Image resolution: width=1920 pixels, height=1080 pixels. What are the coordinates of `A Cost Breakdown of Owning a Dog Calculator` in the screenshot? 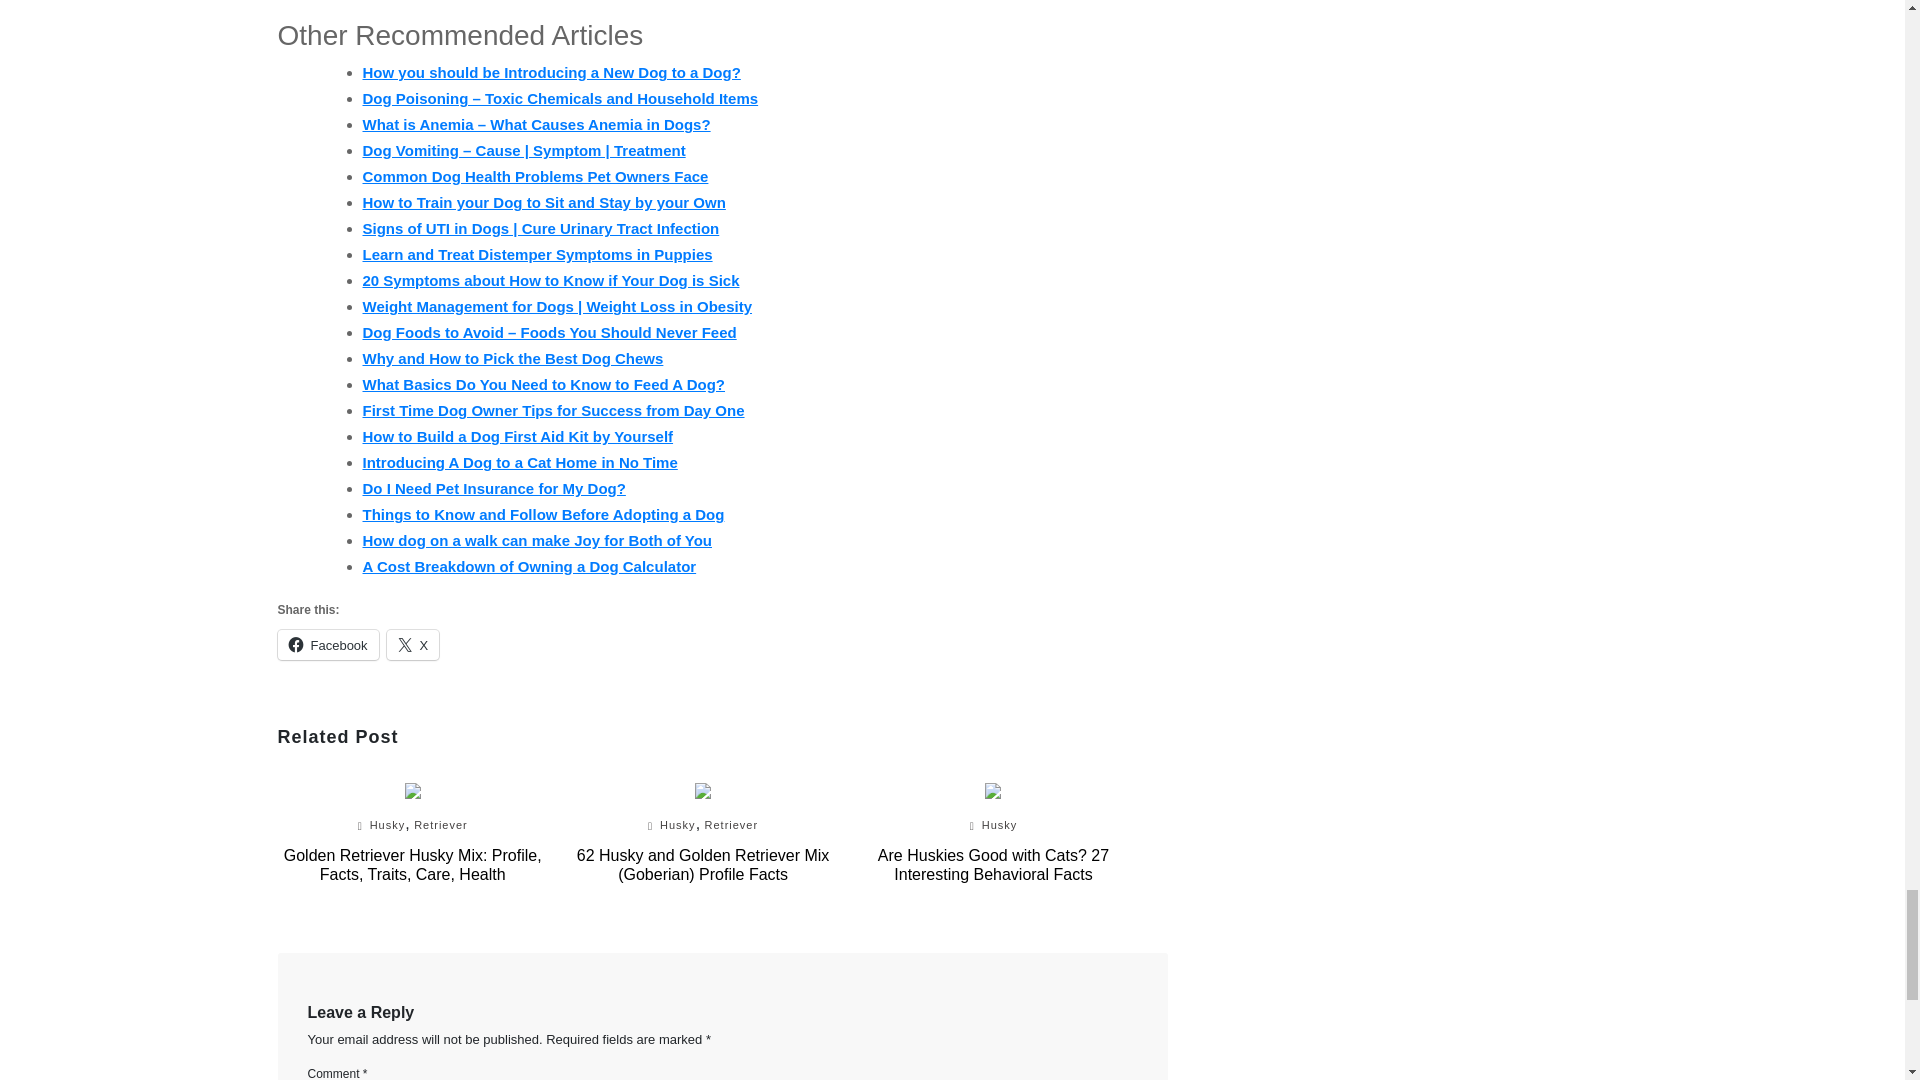 It's located at (528, 566).